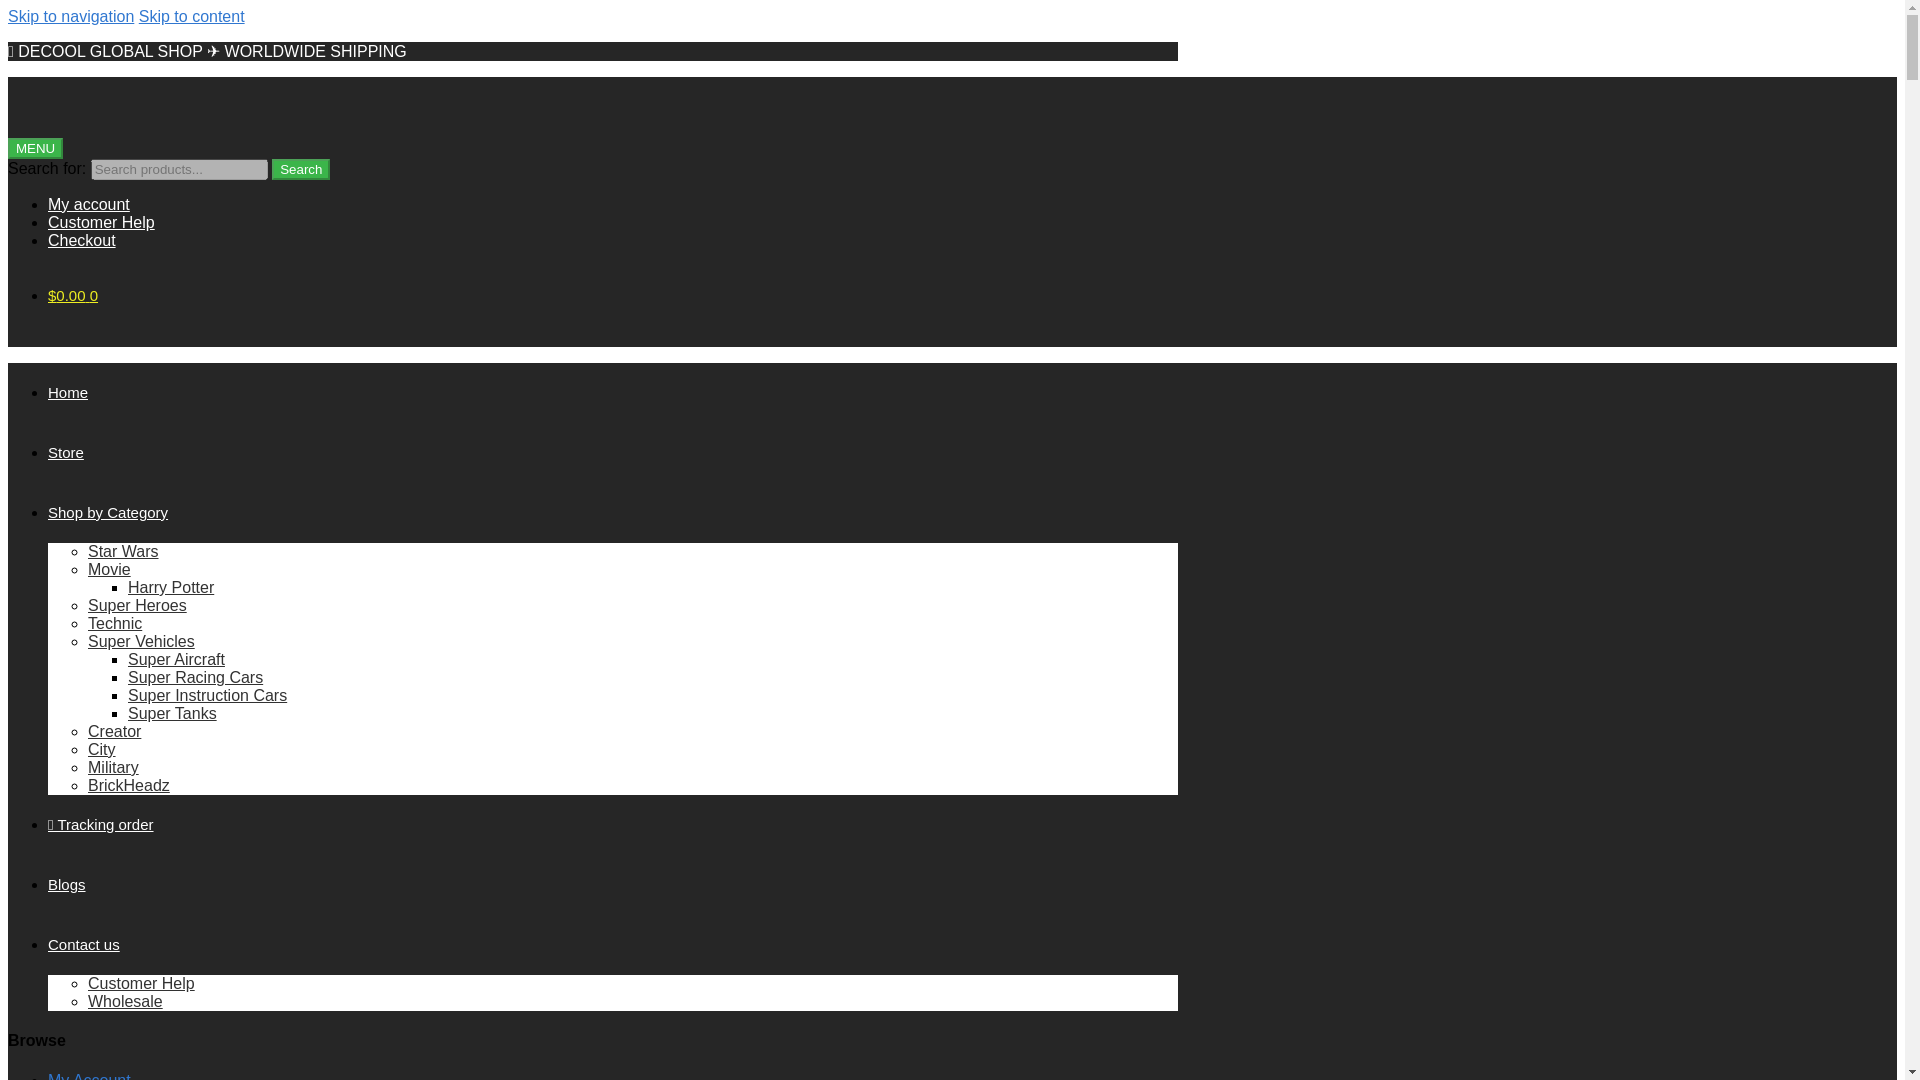 The width and height of the screenshot is (1920, 1080). What do you see at coordinates (68, 392) in the screenshot?
I see `Home` at bounding box center [68, 392].